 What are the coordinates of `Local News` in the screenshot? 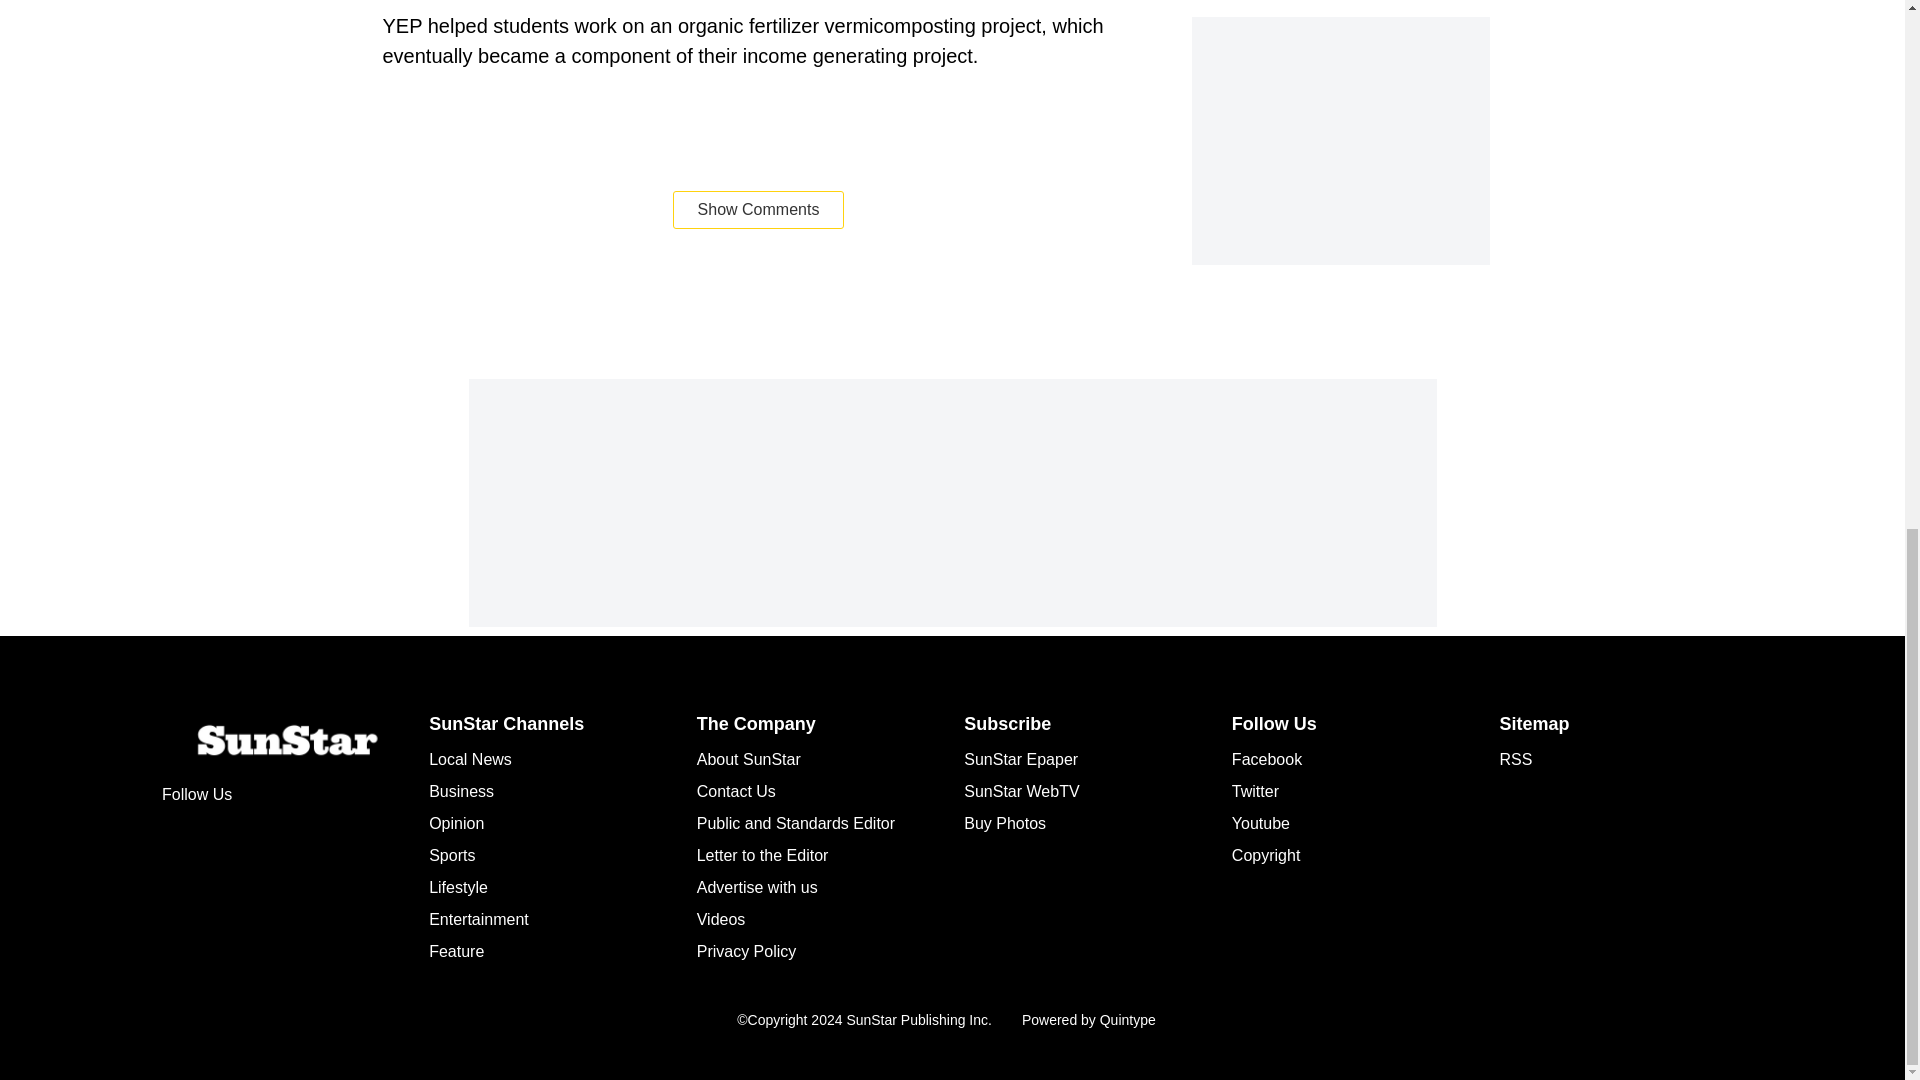 It's located at (470, 758).